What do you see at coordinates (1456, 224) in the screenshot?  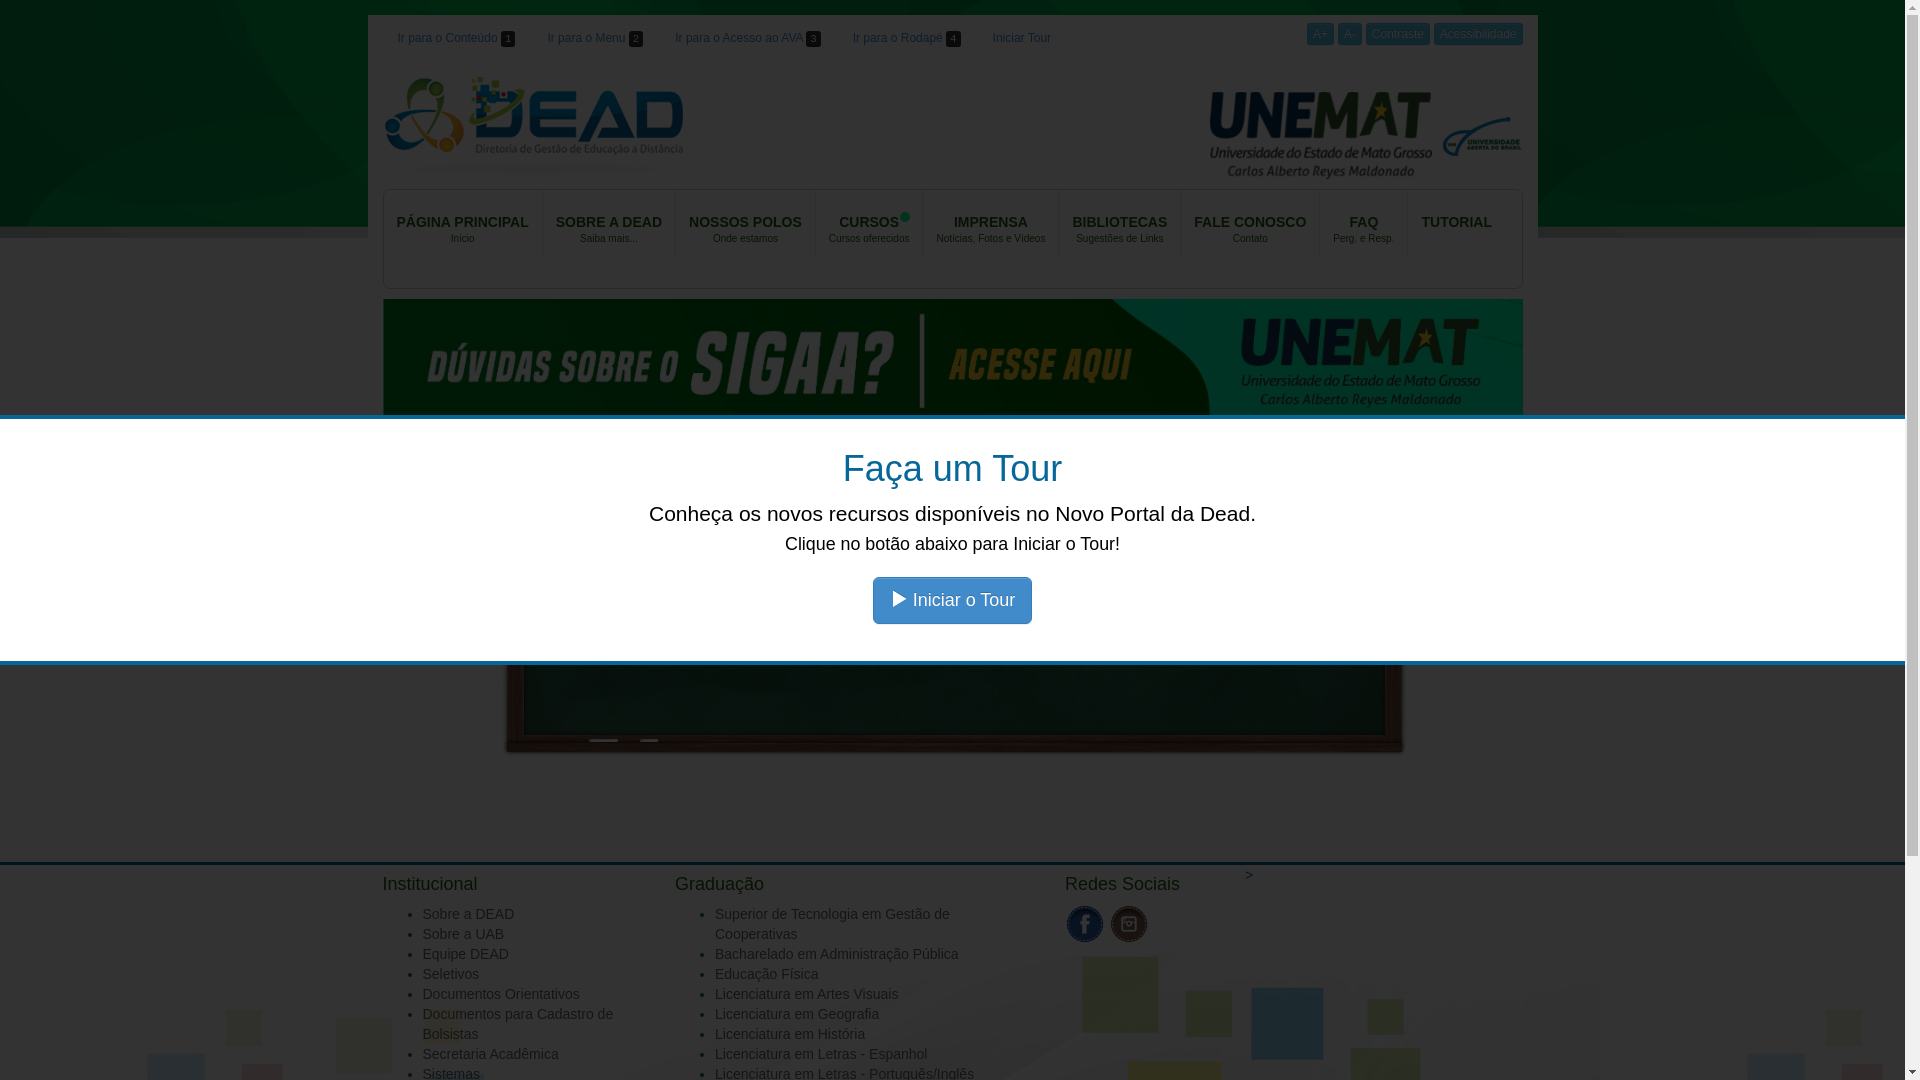 I see `TUTORIAL
 ` at bounding box center [1456, 224].